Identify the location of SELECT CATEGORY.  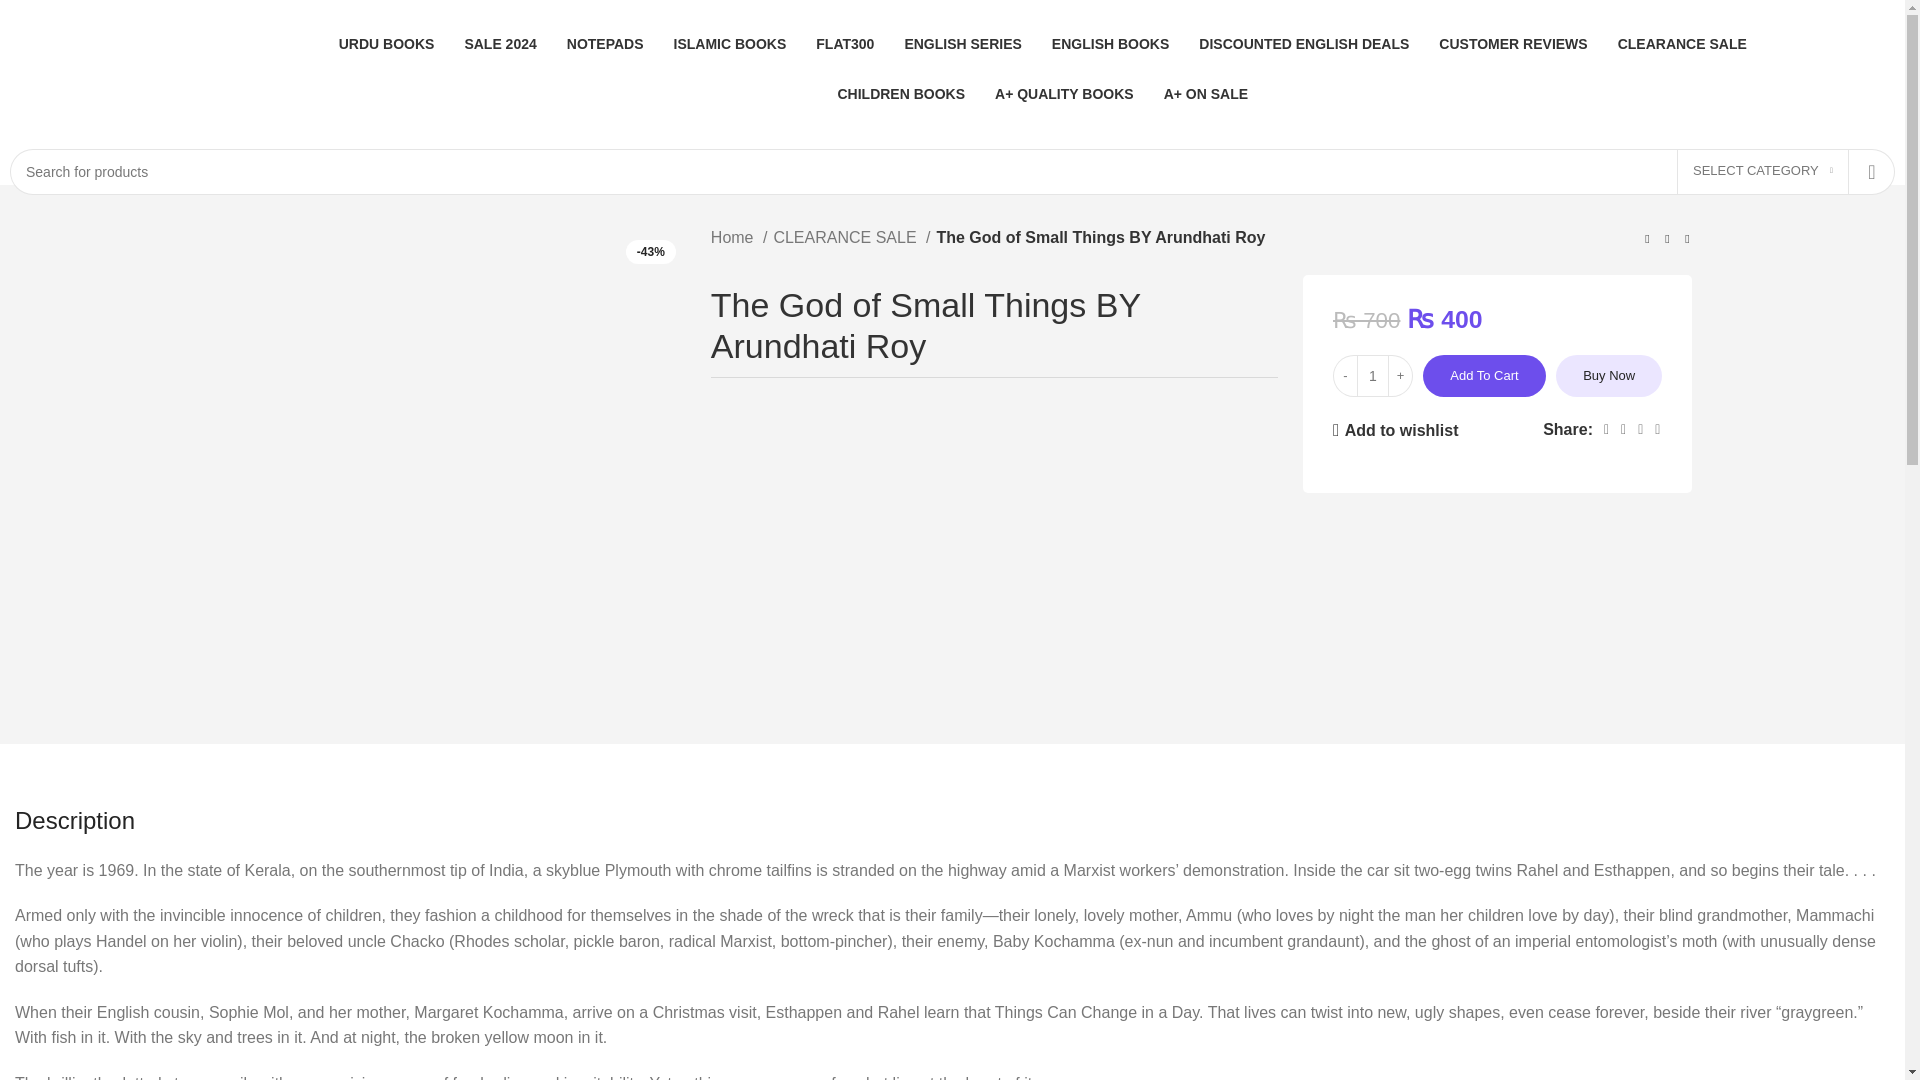
(1762, 172).